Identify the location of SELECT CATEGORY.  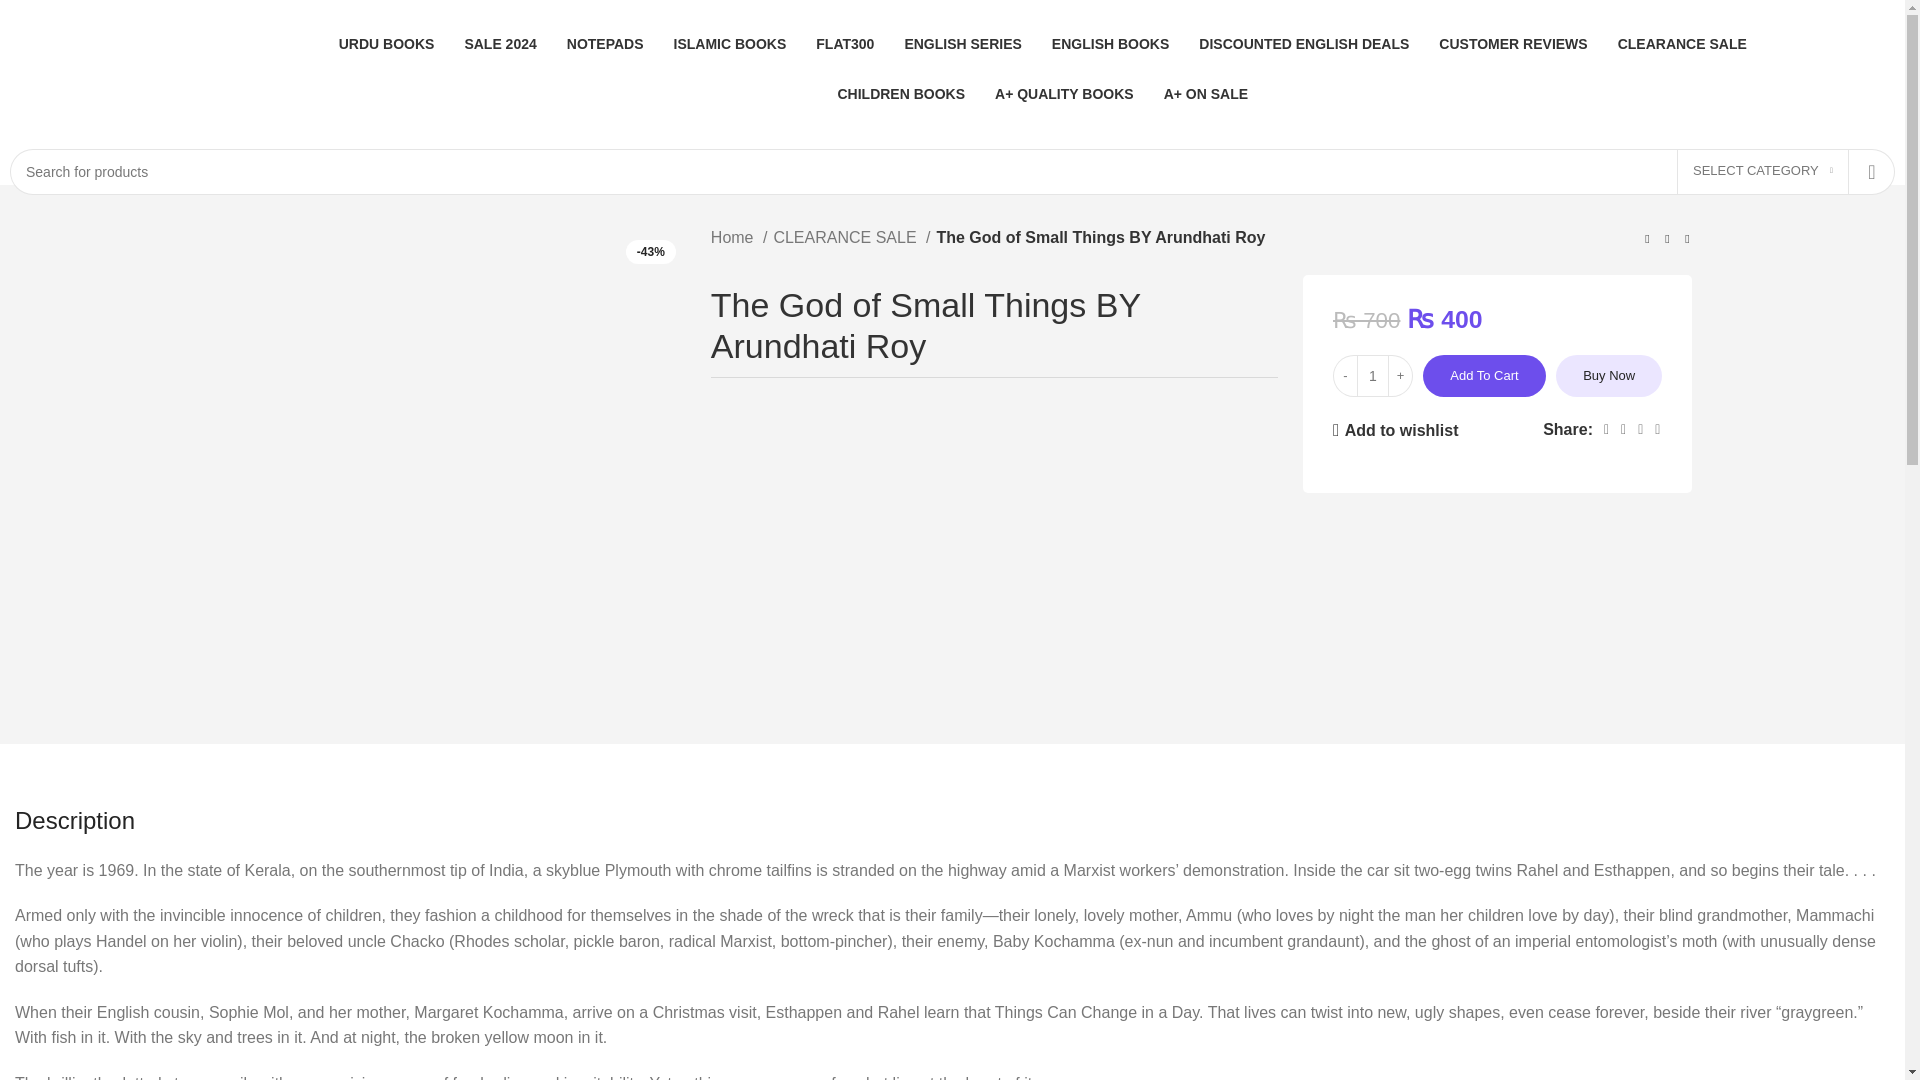
(1762, 172).